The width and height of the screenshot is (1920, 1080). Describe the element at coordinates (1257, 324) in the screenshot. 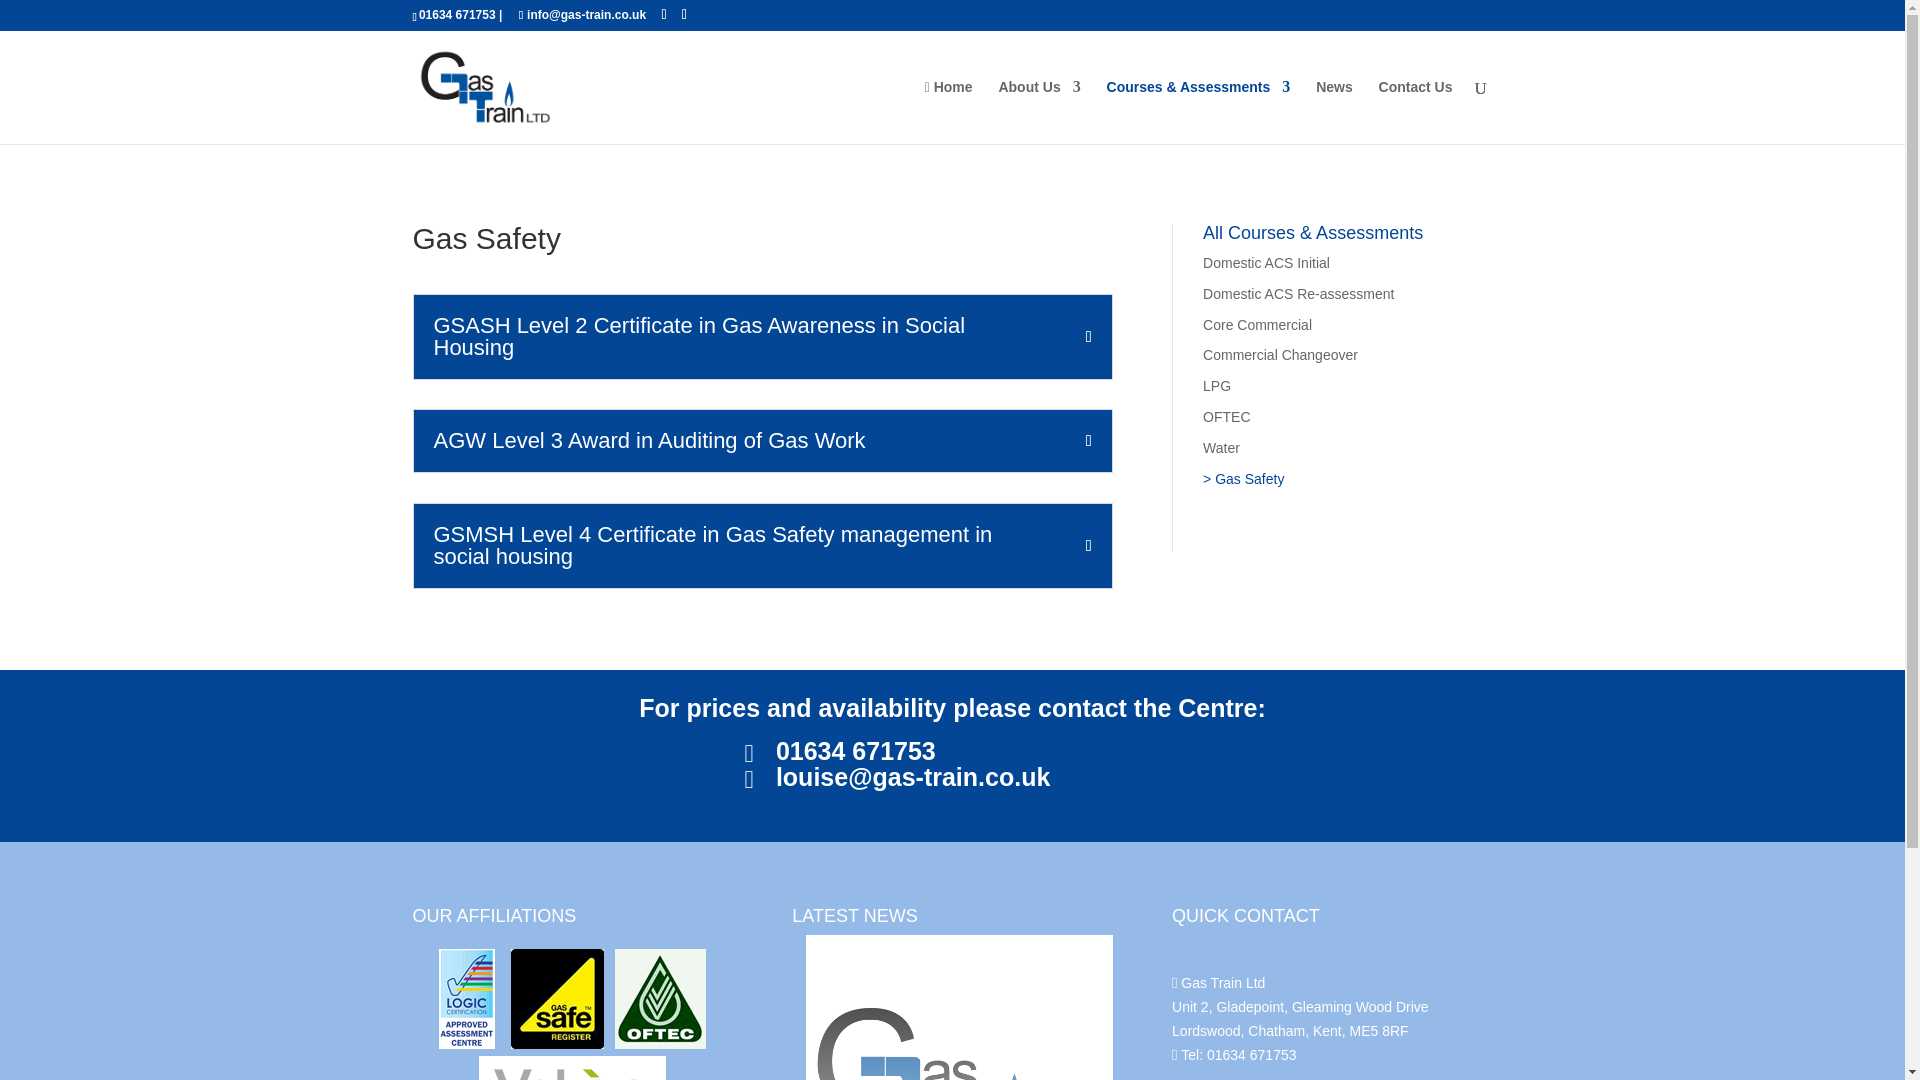

I see `Core Commercial` at that location.